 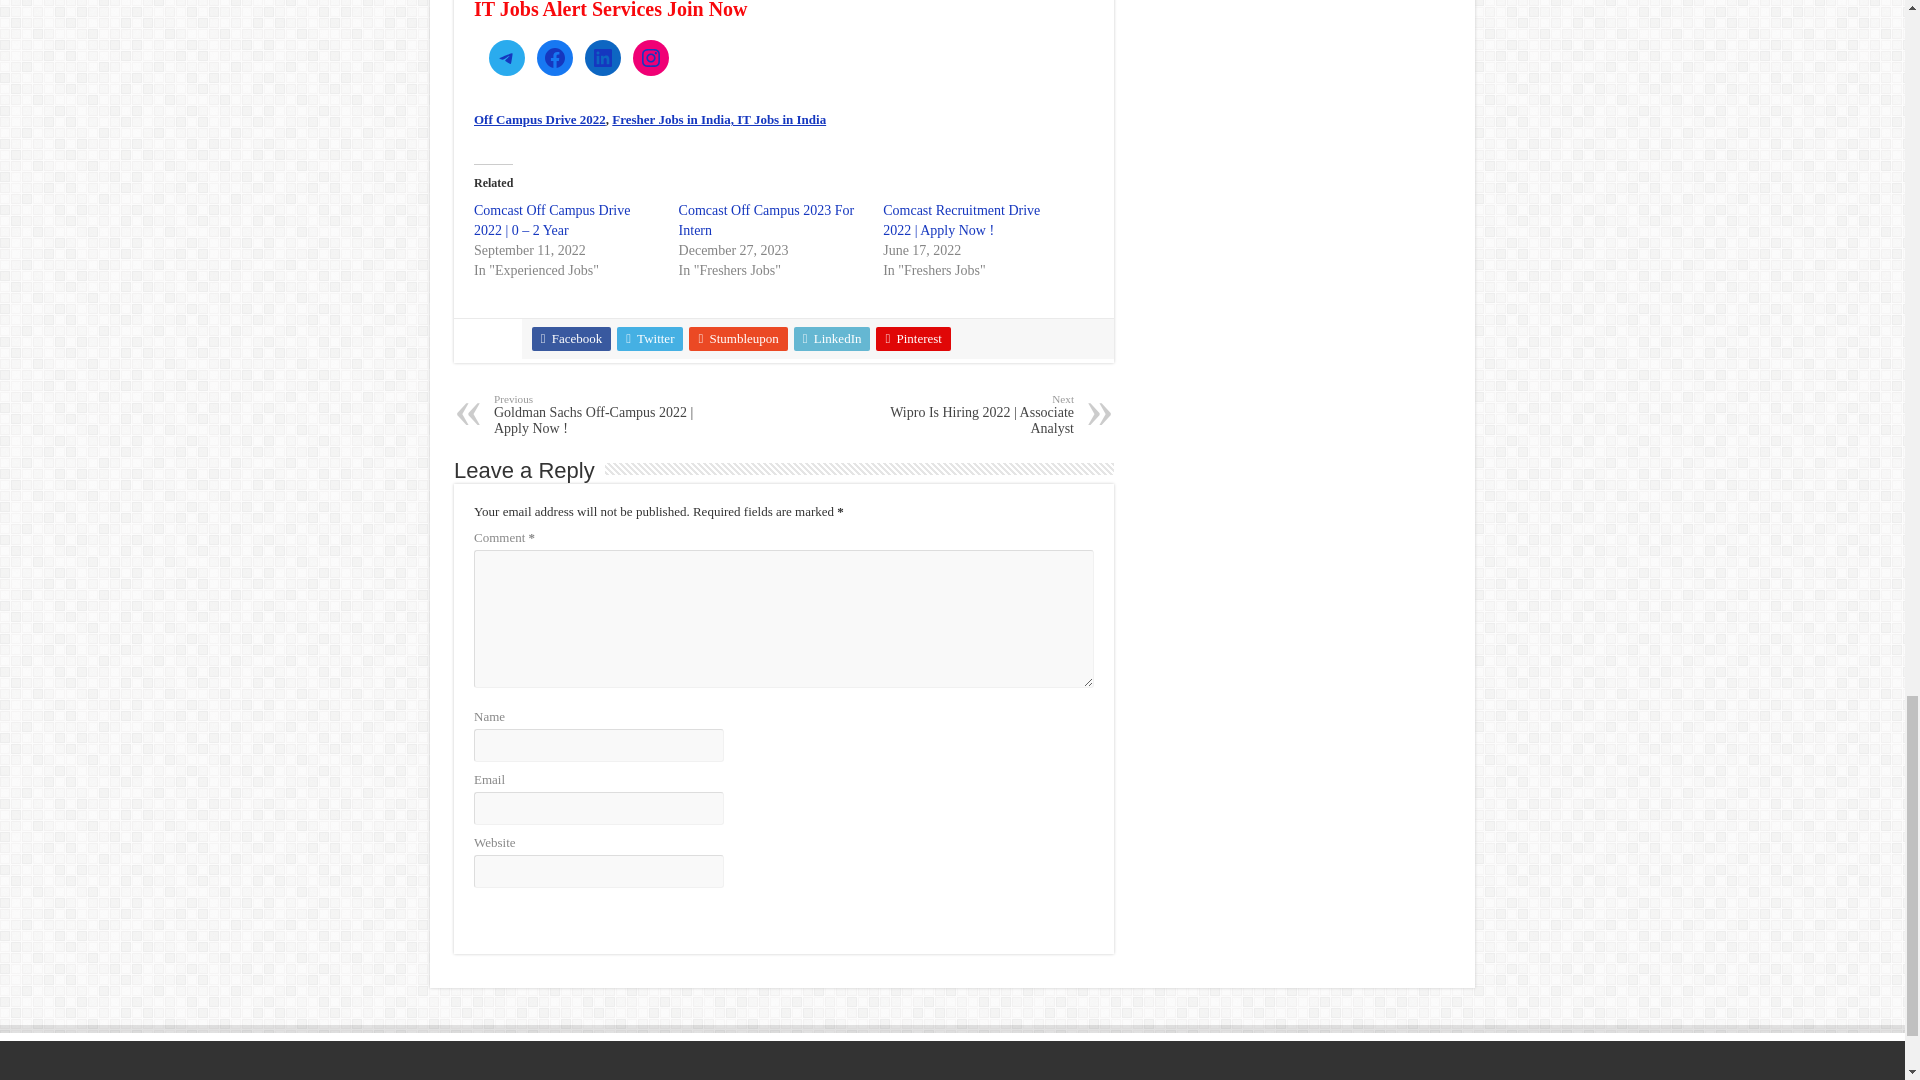 What do you see at coordinates (521, 913) in the screenshot?
I see `Post Comment` at bounding box center [521, 913].